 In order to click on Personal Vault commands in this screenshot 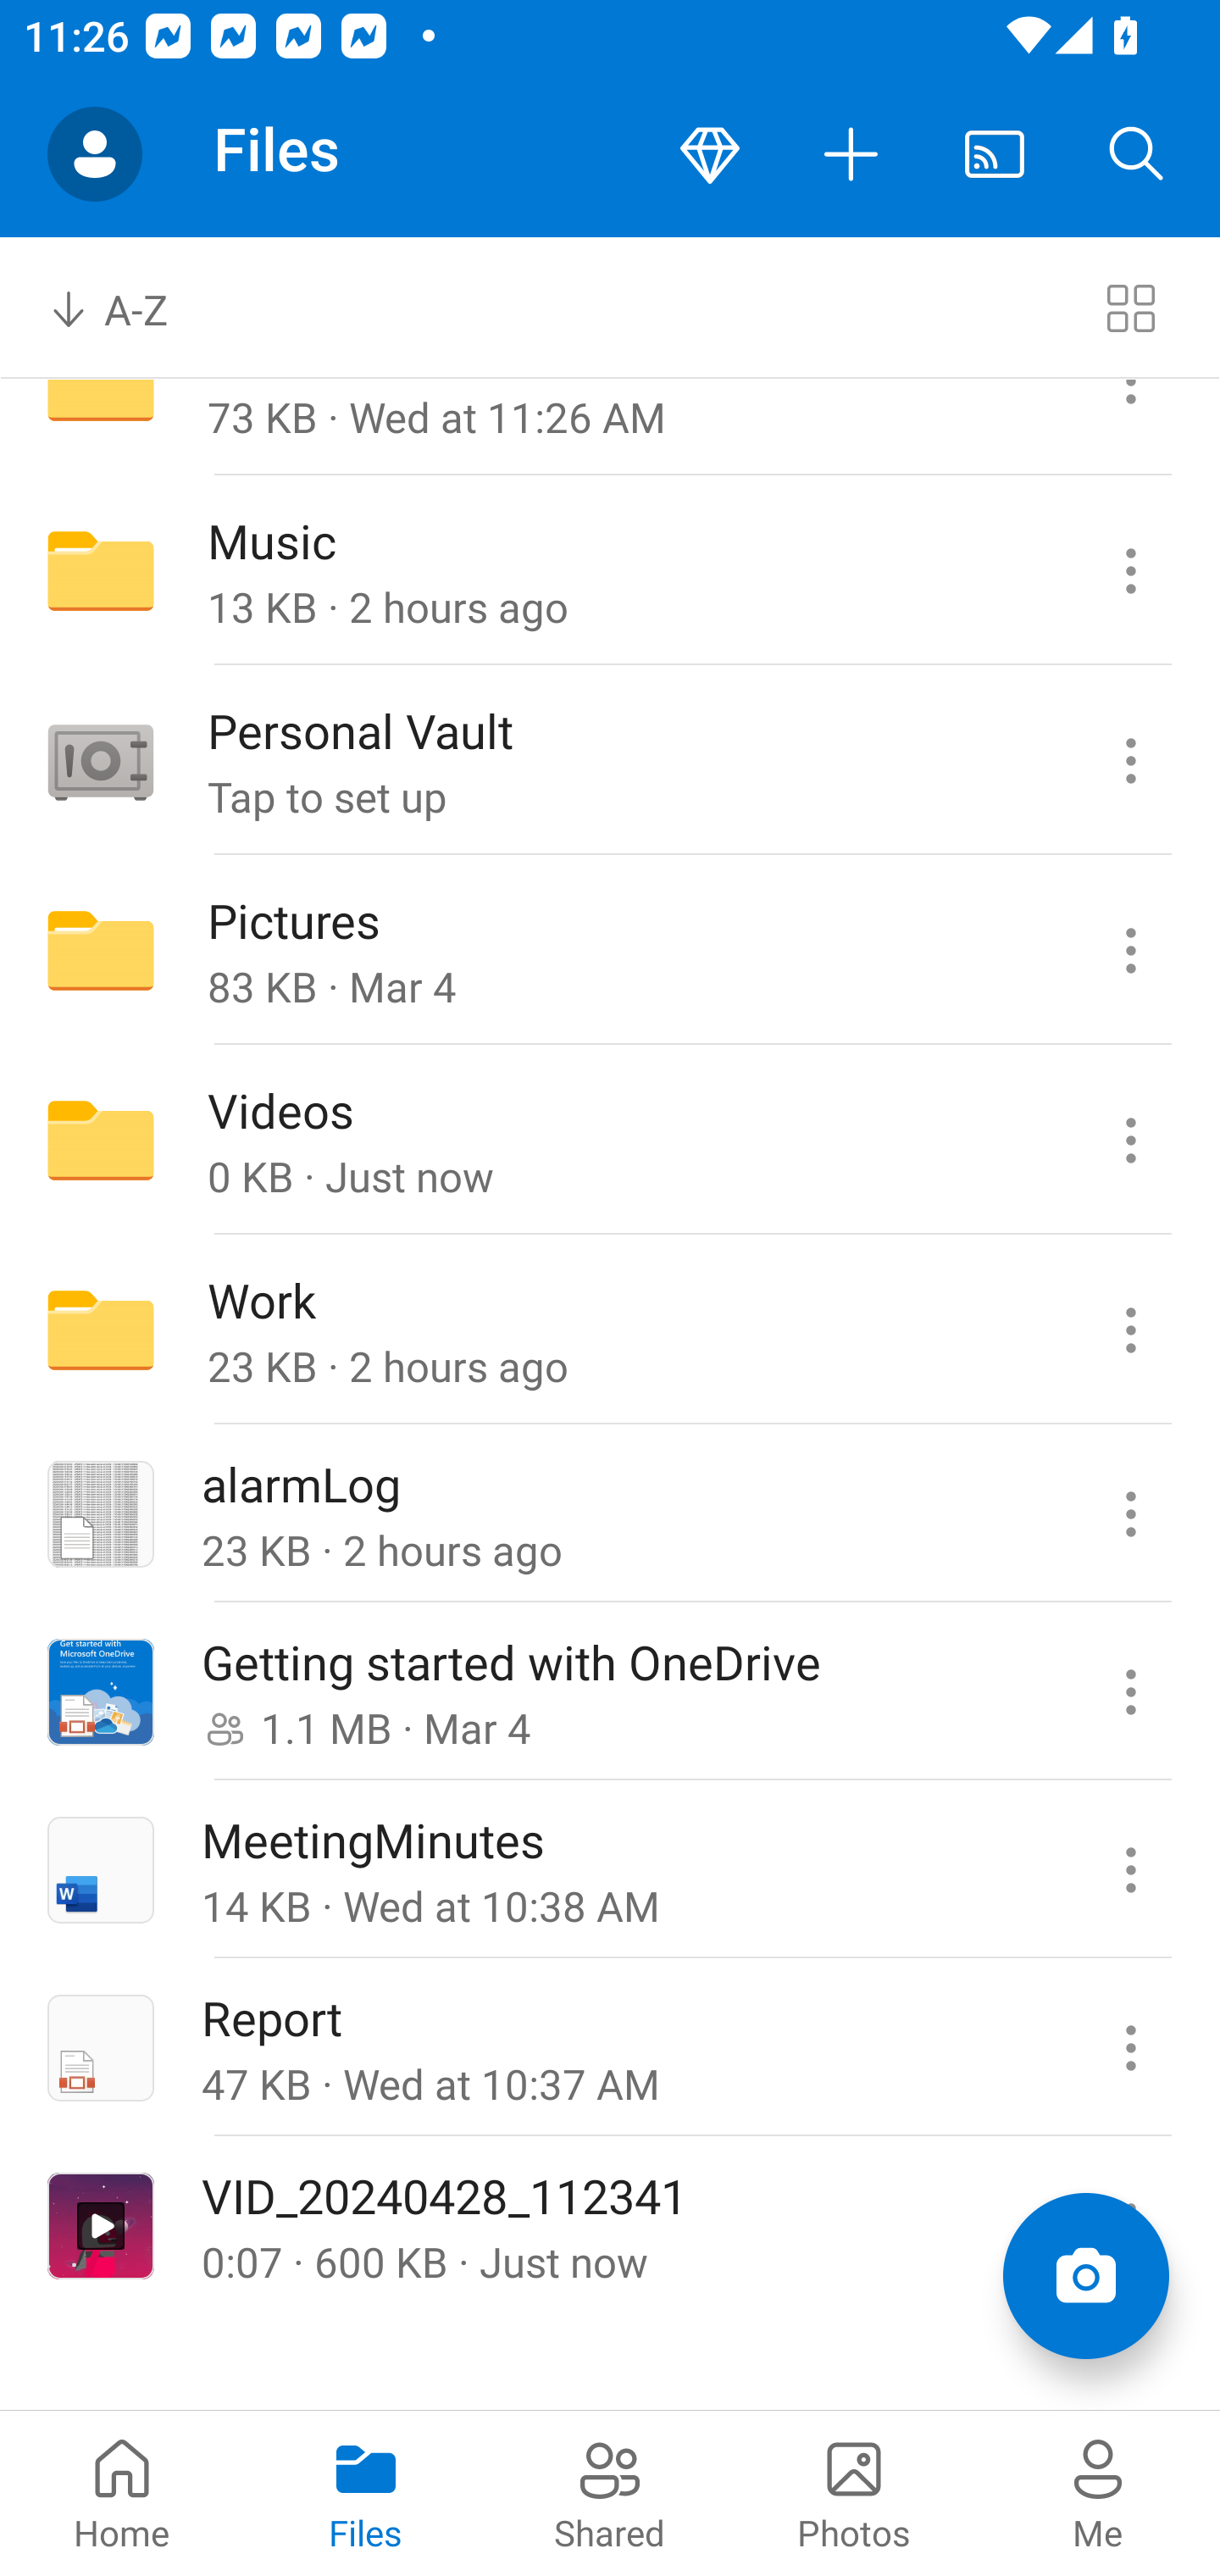, I will do `click(1130, 761)`.